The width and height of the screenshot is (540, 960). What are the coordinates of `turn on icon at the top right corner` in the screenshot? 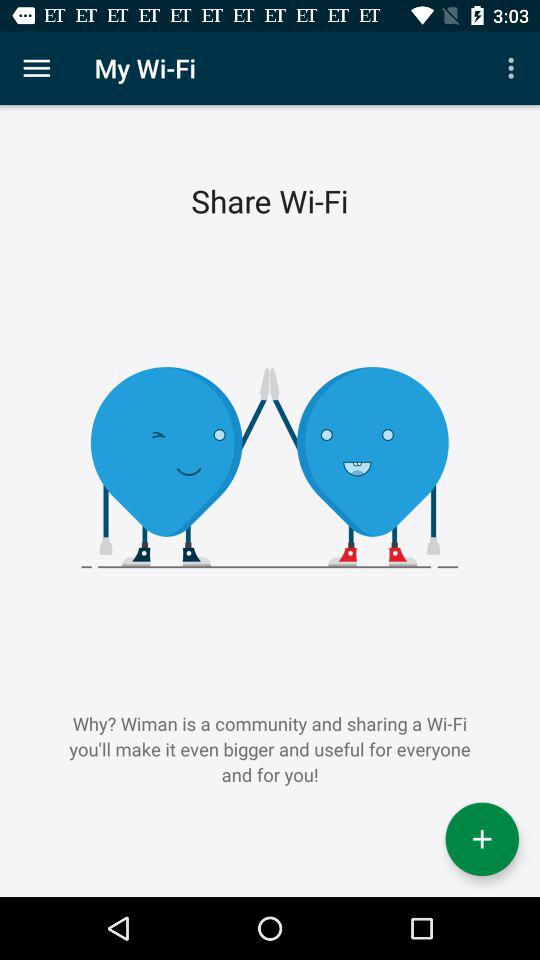 It's located at (514, 68).